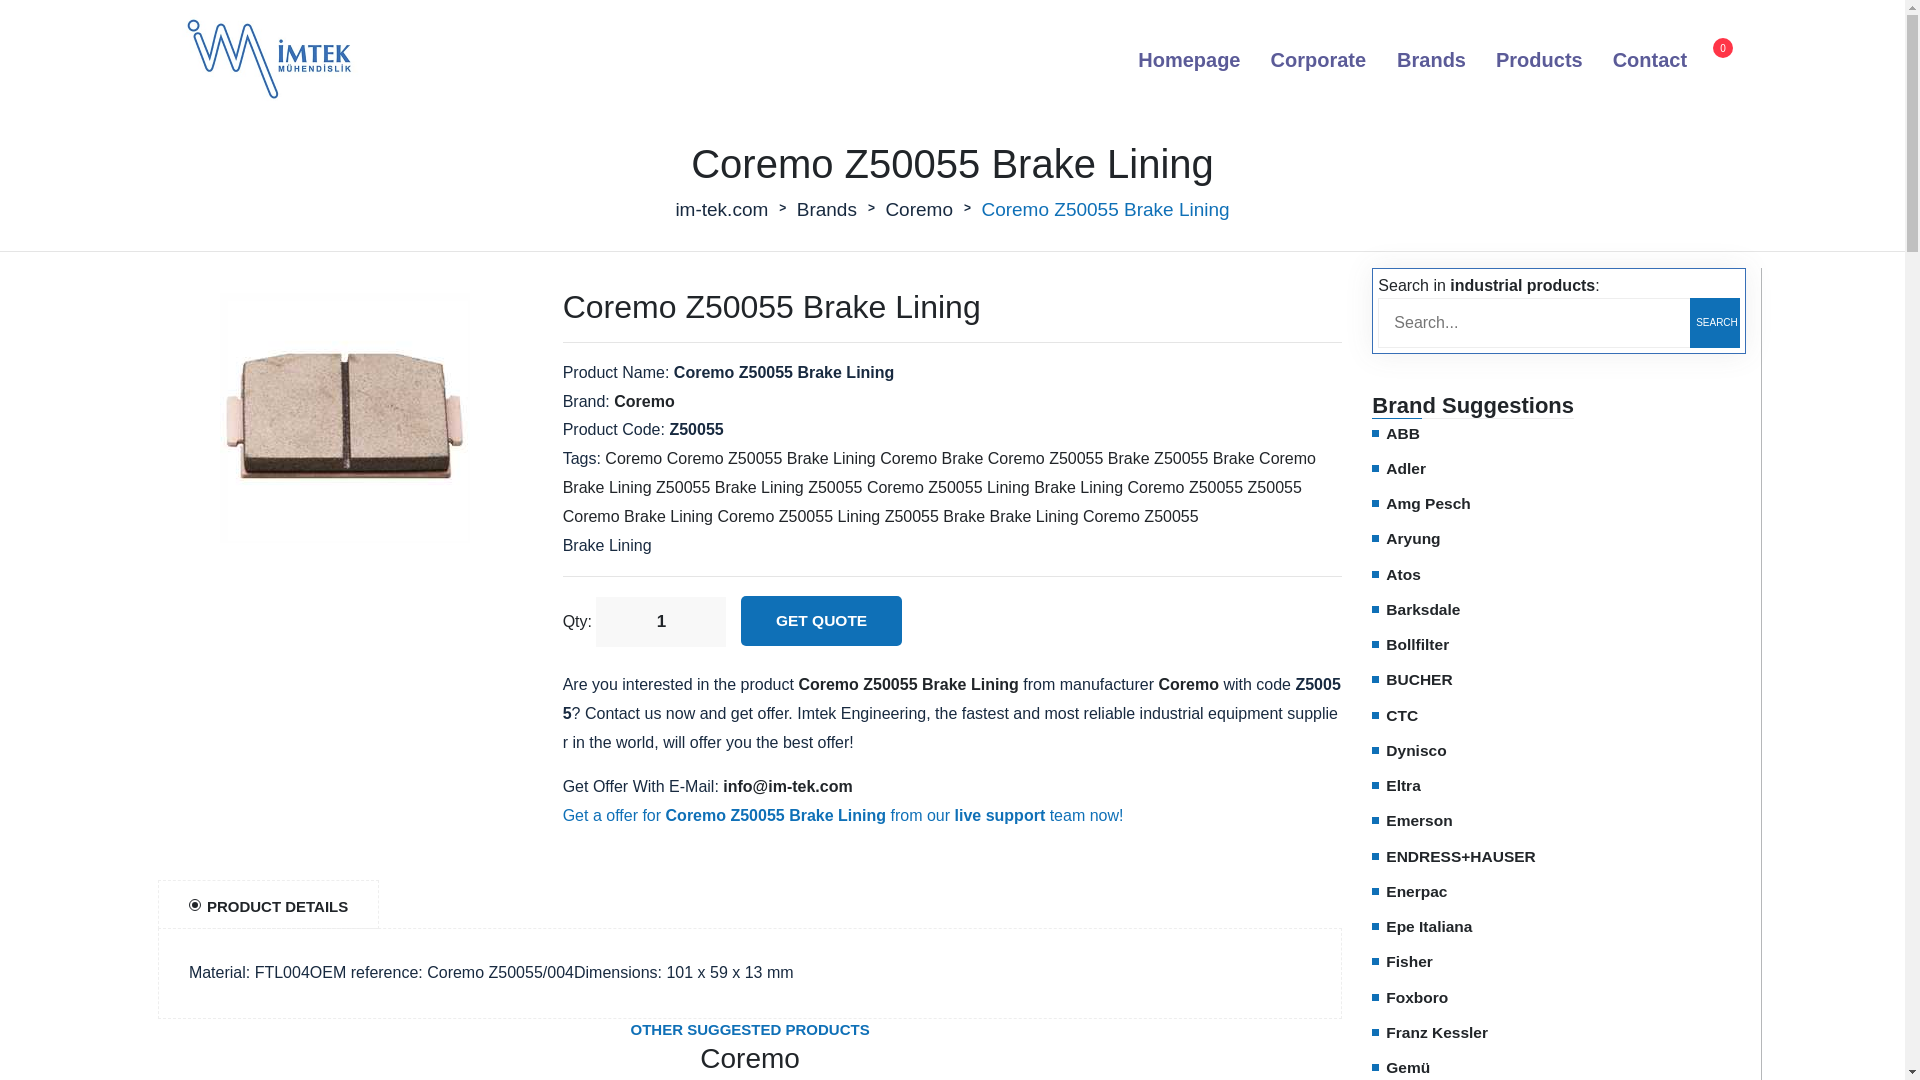 The image size is (1920, 1080). I want to click on Brands, so click(826, 210).